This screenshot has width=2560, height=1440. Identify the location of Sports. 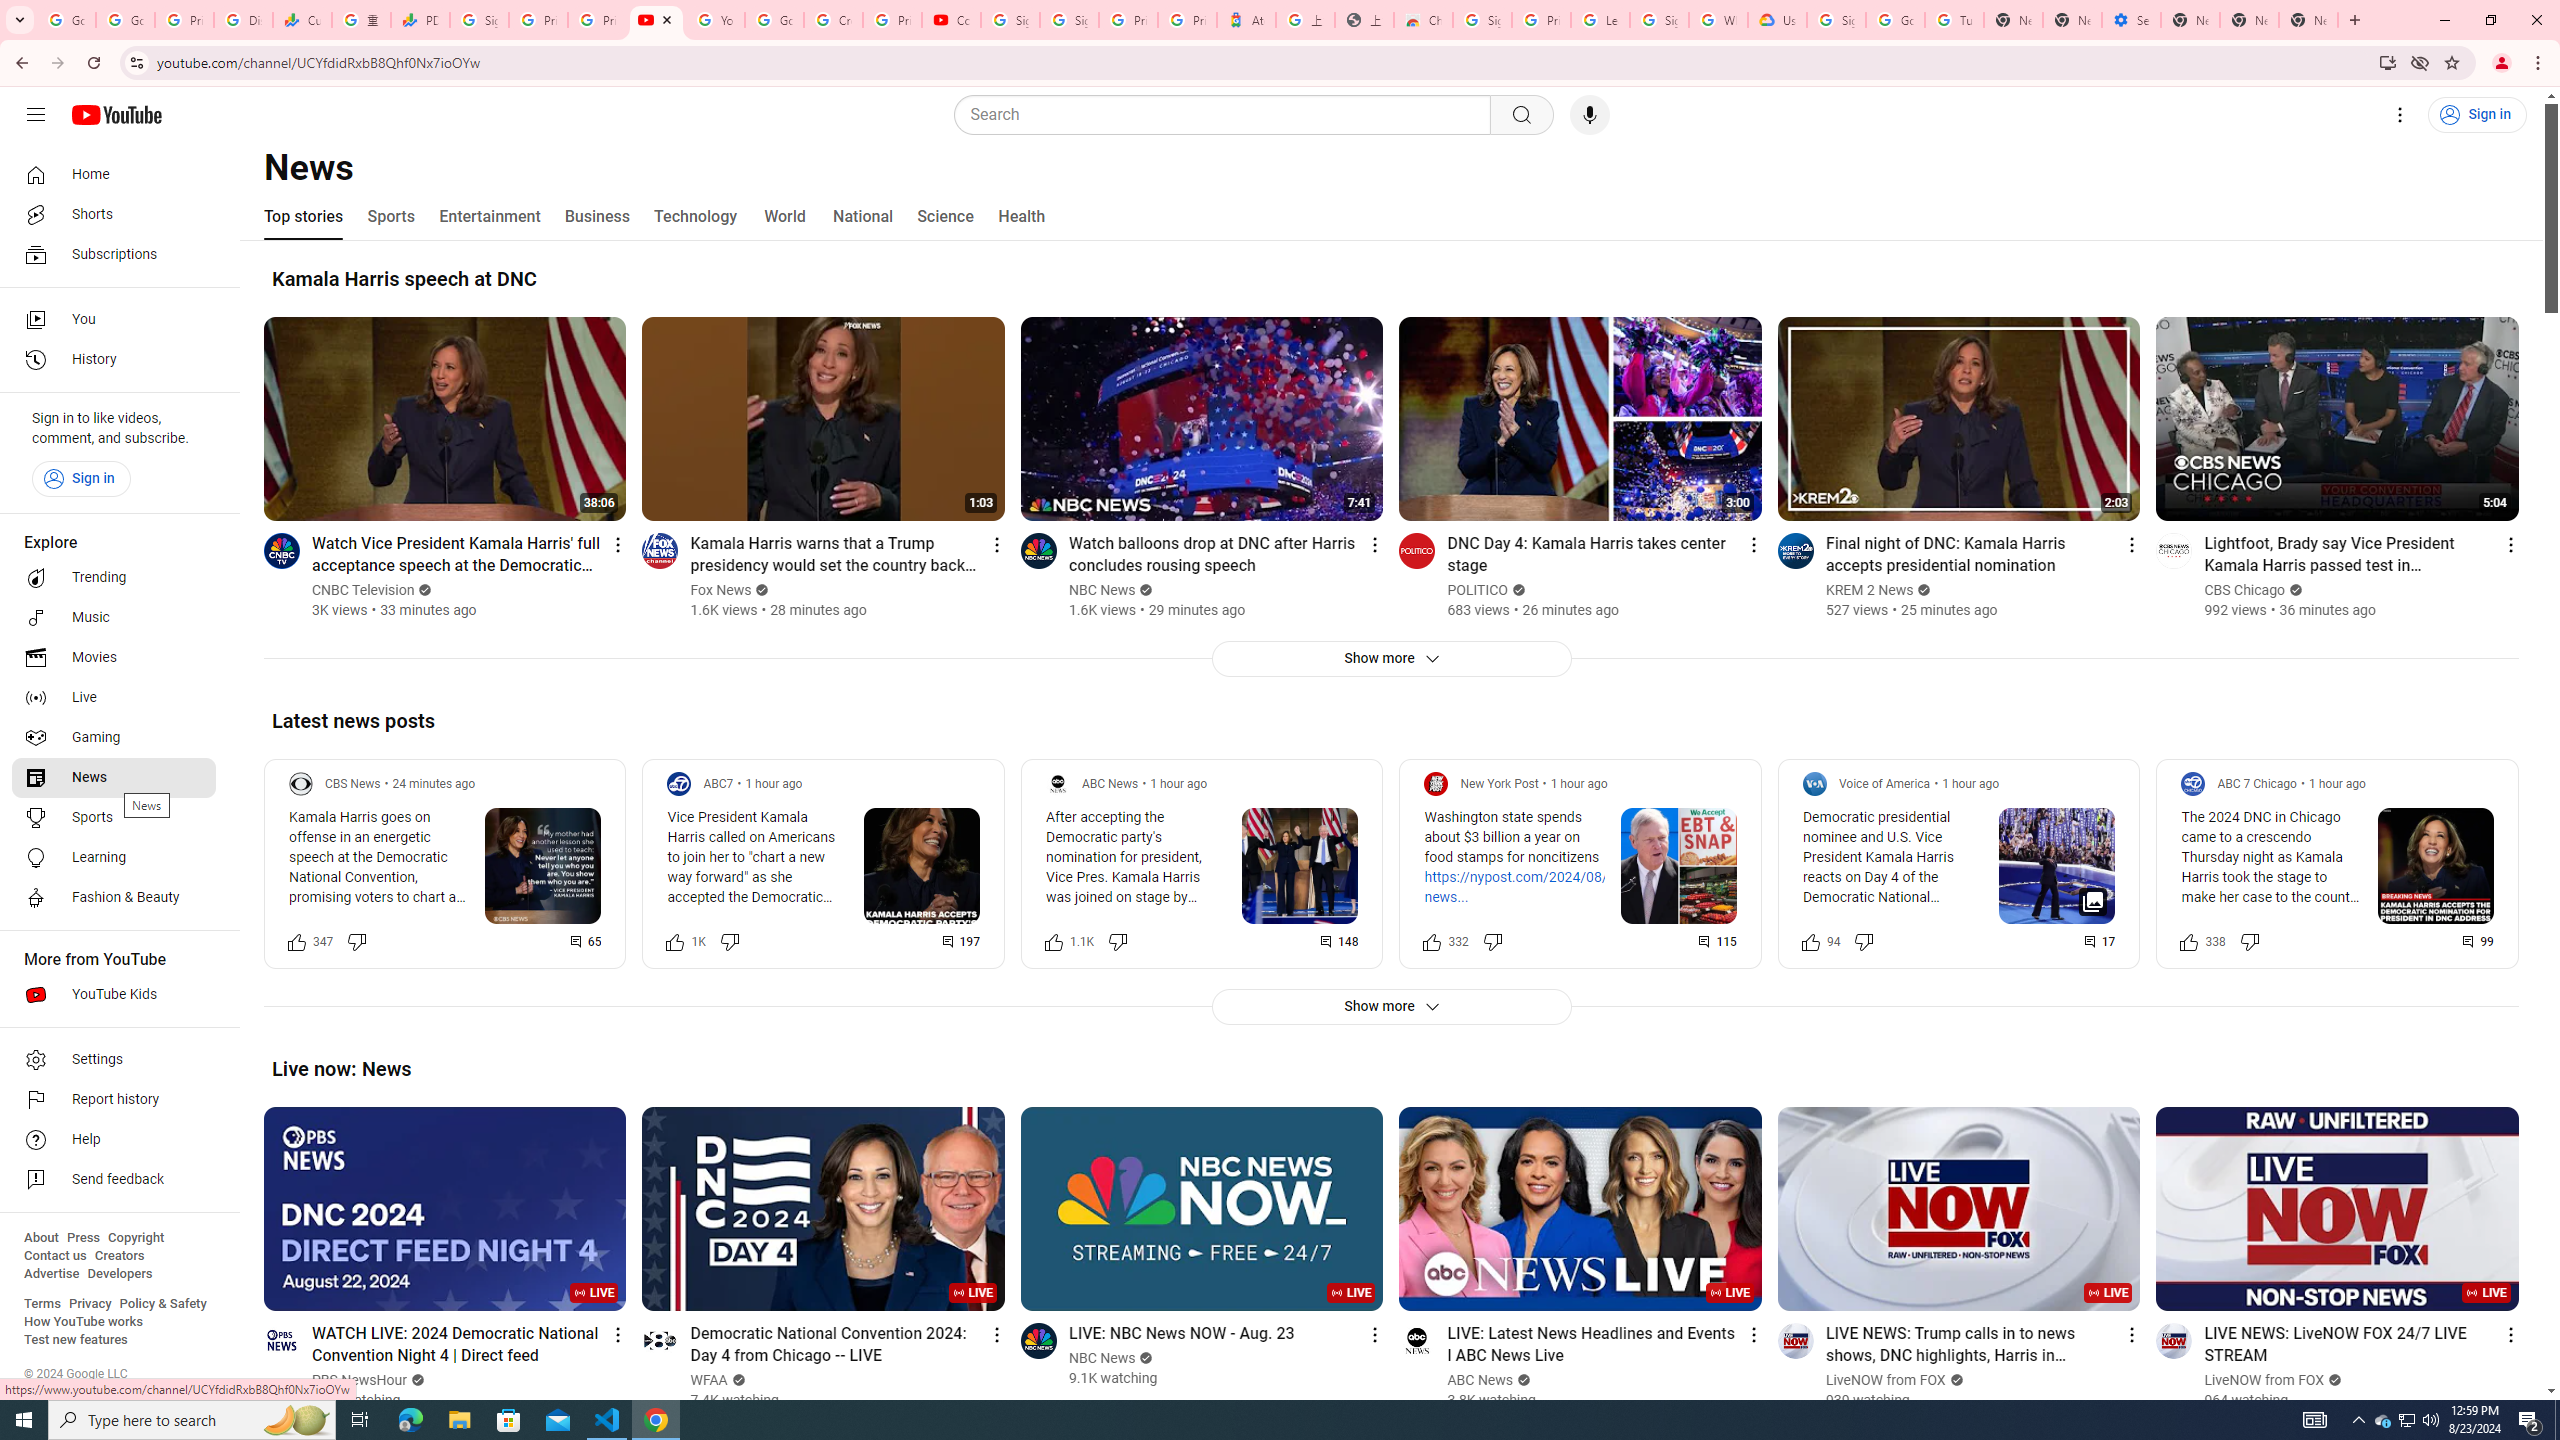
(114, 818).